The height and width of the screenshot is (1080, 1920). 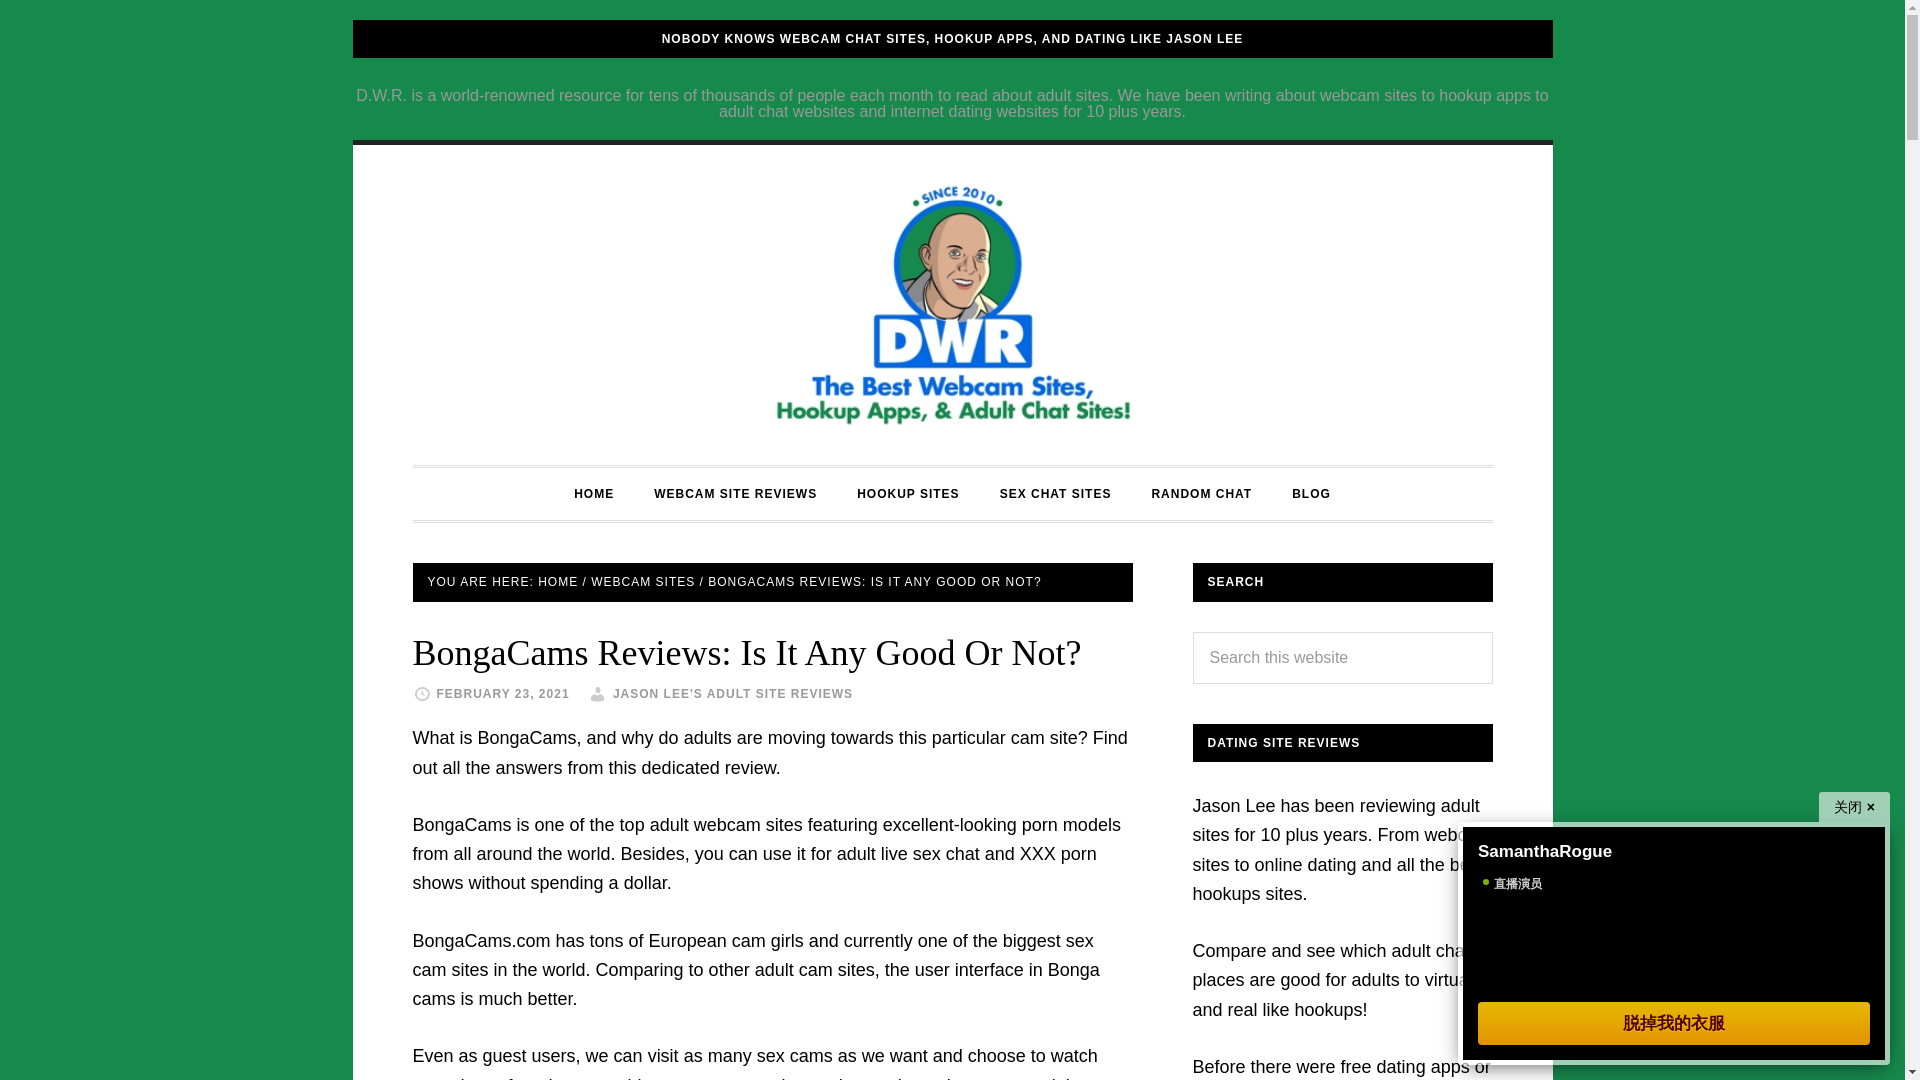 I want to click on JASON LEE'S ADULT SITE REVIEWS, so click(x=732, y=693).